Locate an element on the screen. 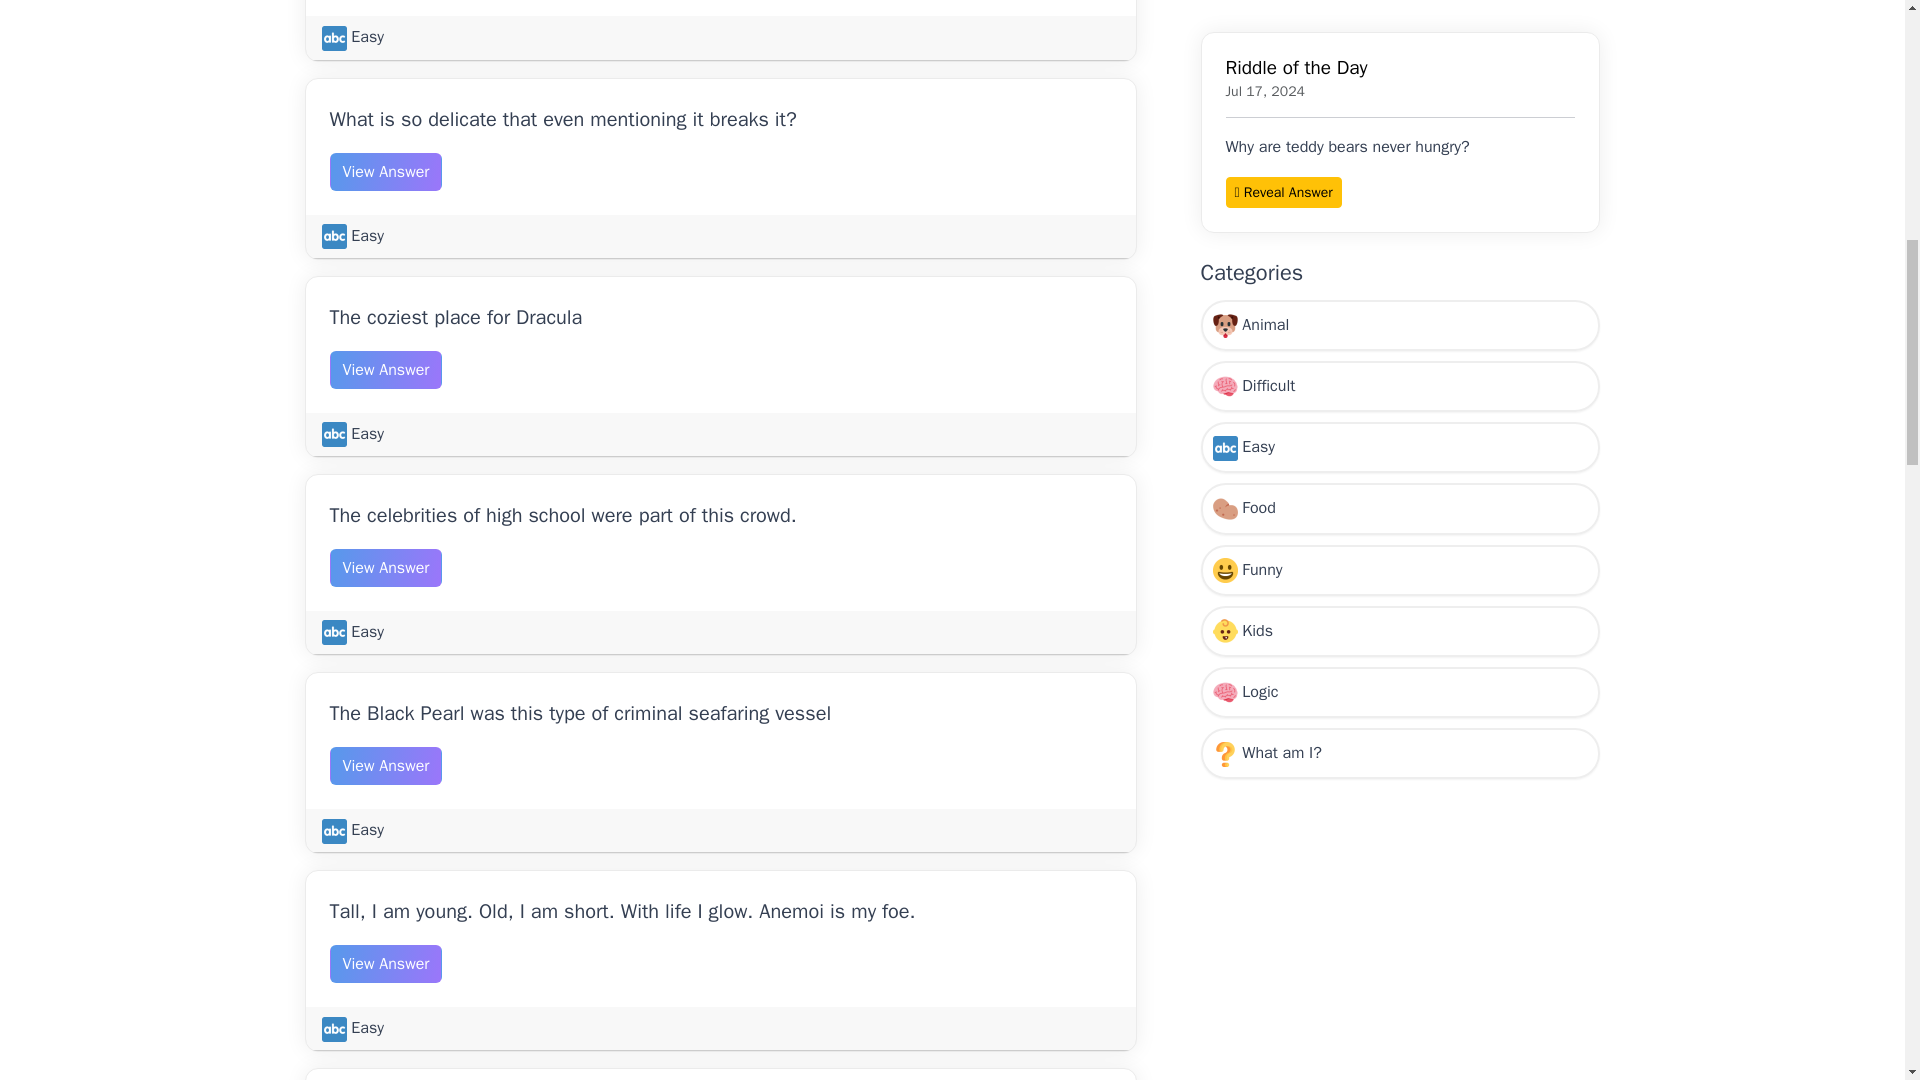  View Answer is located at coordinates (386, 964).